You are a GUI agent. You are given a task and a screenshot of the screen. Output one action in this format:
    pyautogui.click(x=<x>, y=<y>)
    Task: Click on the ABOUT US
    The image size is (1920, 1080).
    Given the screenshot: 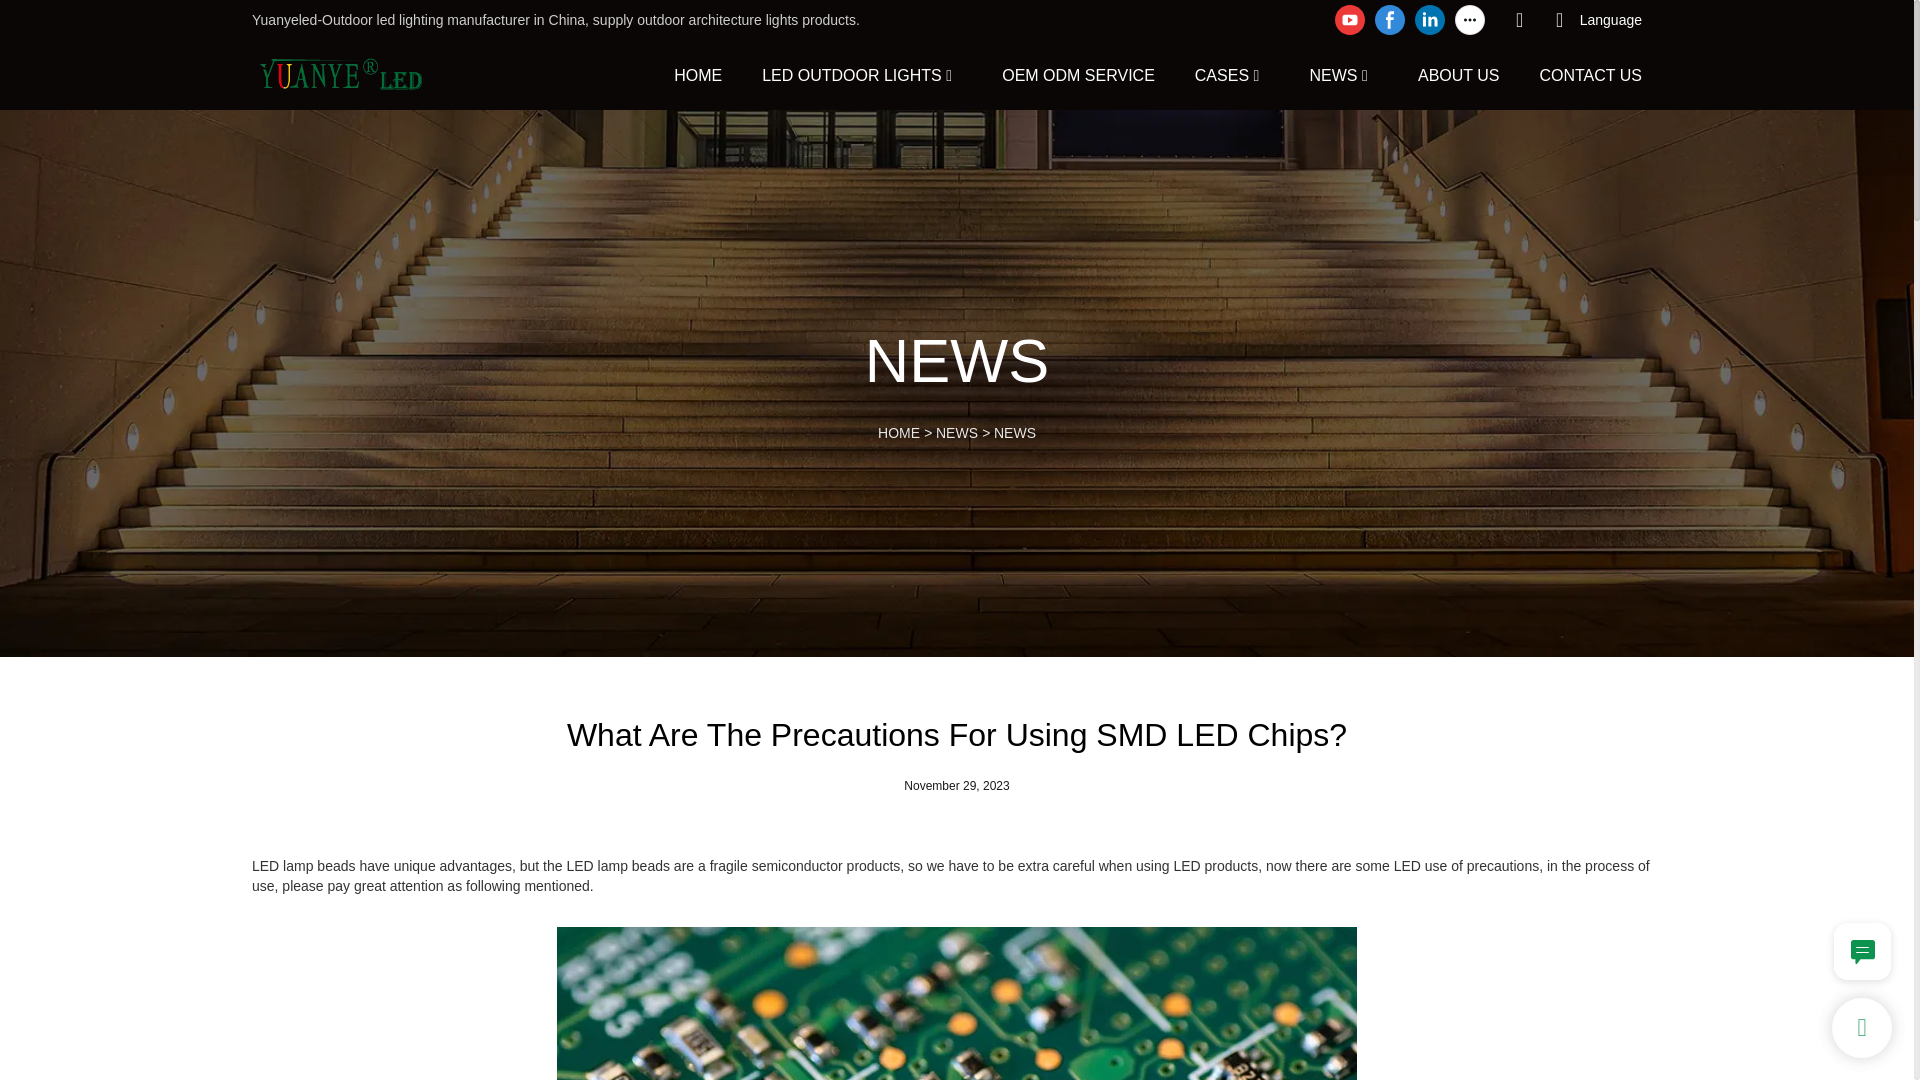 What is the action you would take?
    pyautogui.click(x=1458, y=74)
    